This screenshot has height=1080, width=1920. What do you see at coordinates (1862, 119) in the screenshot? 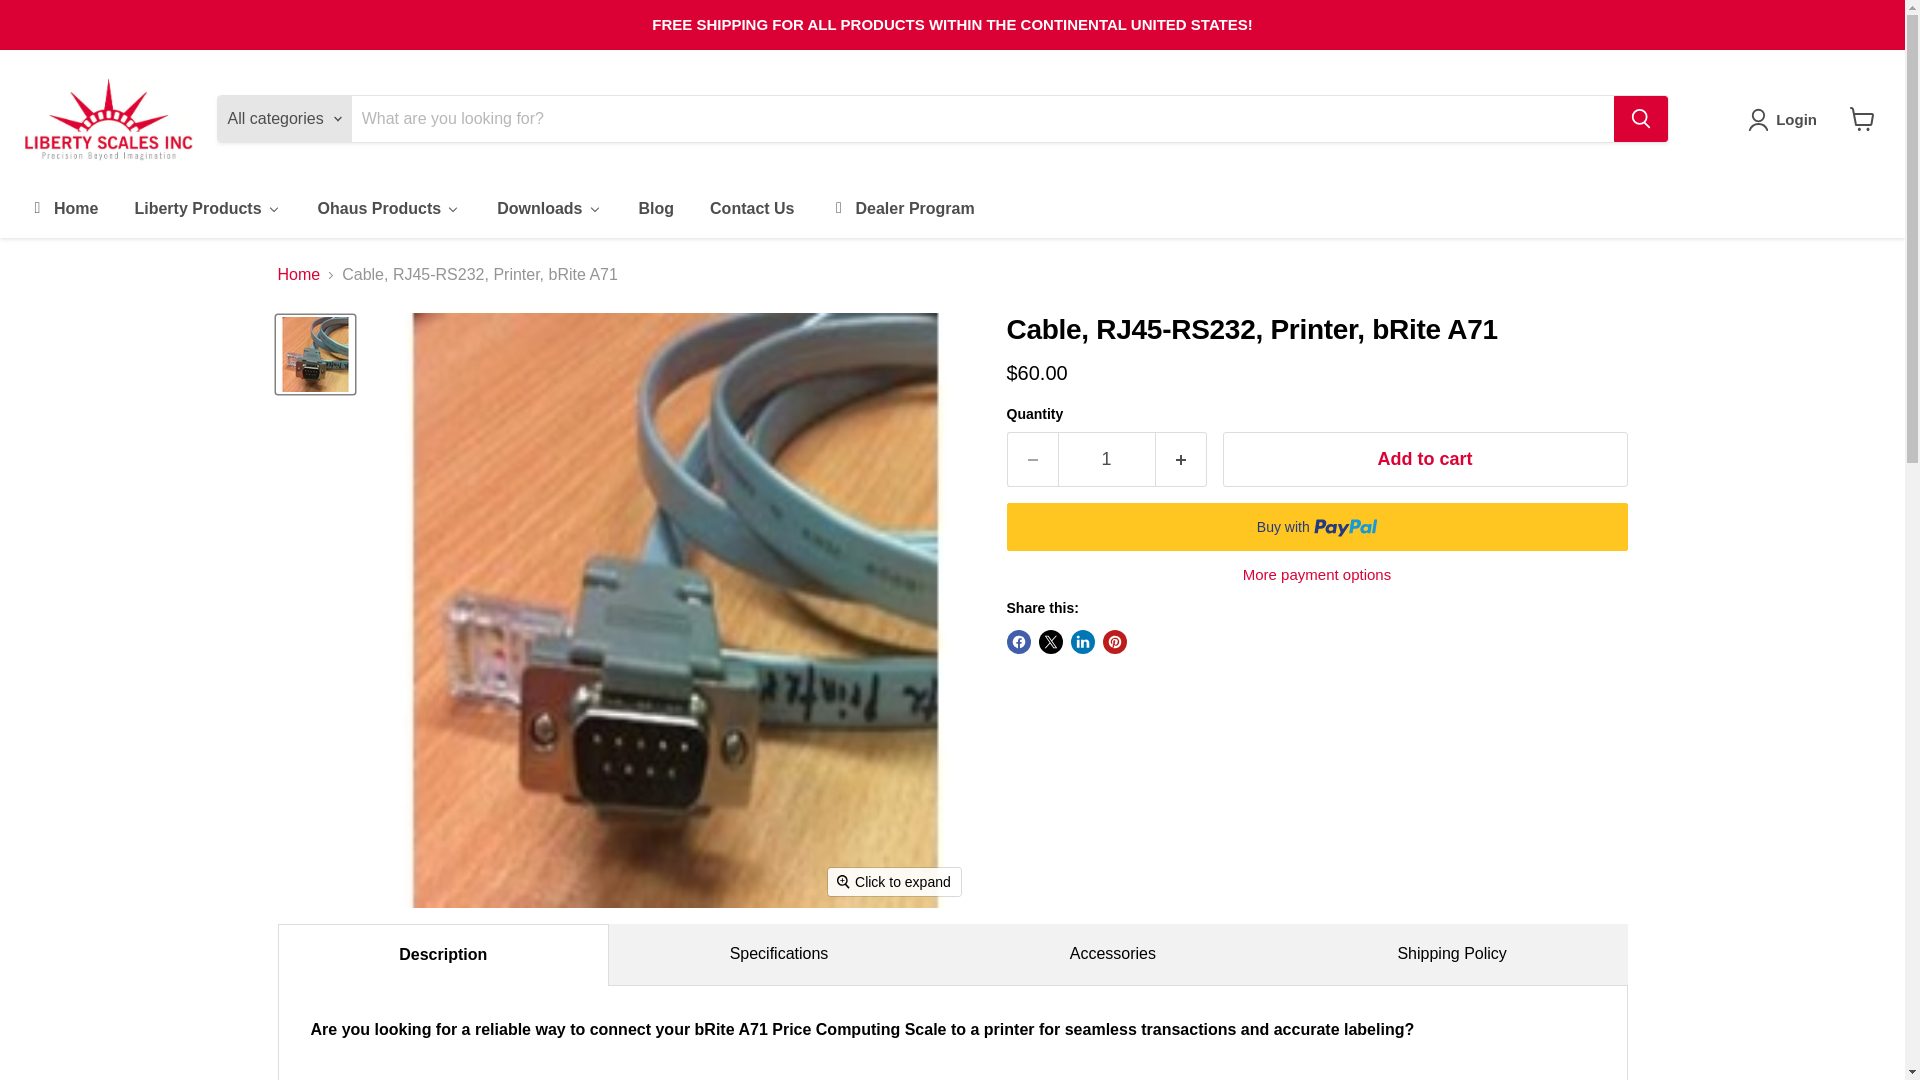
I see `View cart` at bounding box center [1862, 119].